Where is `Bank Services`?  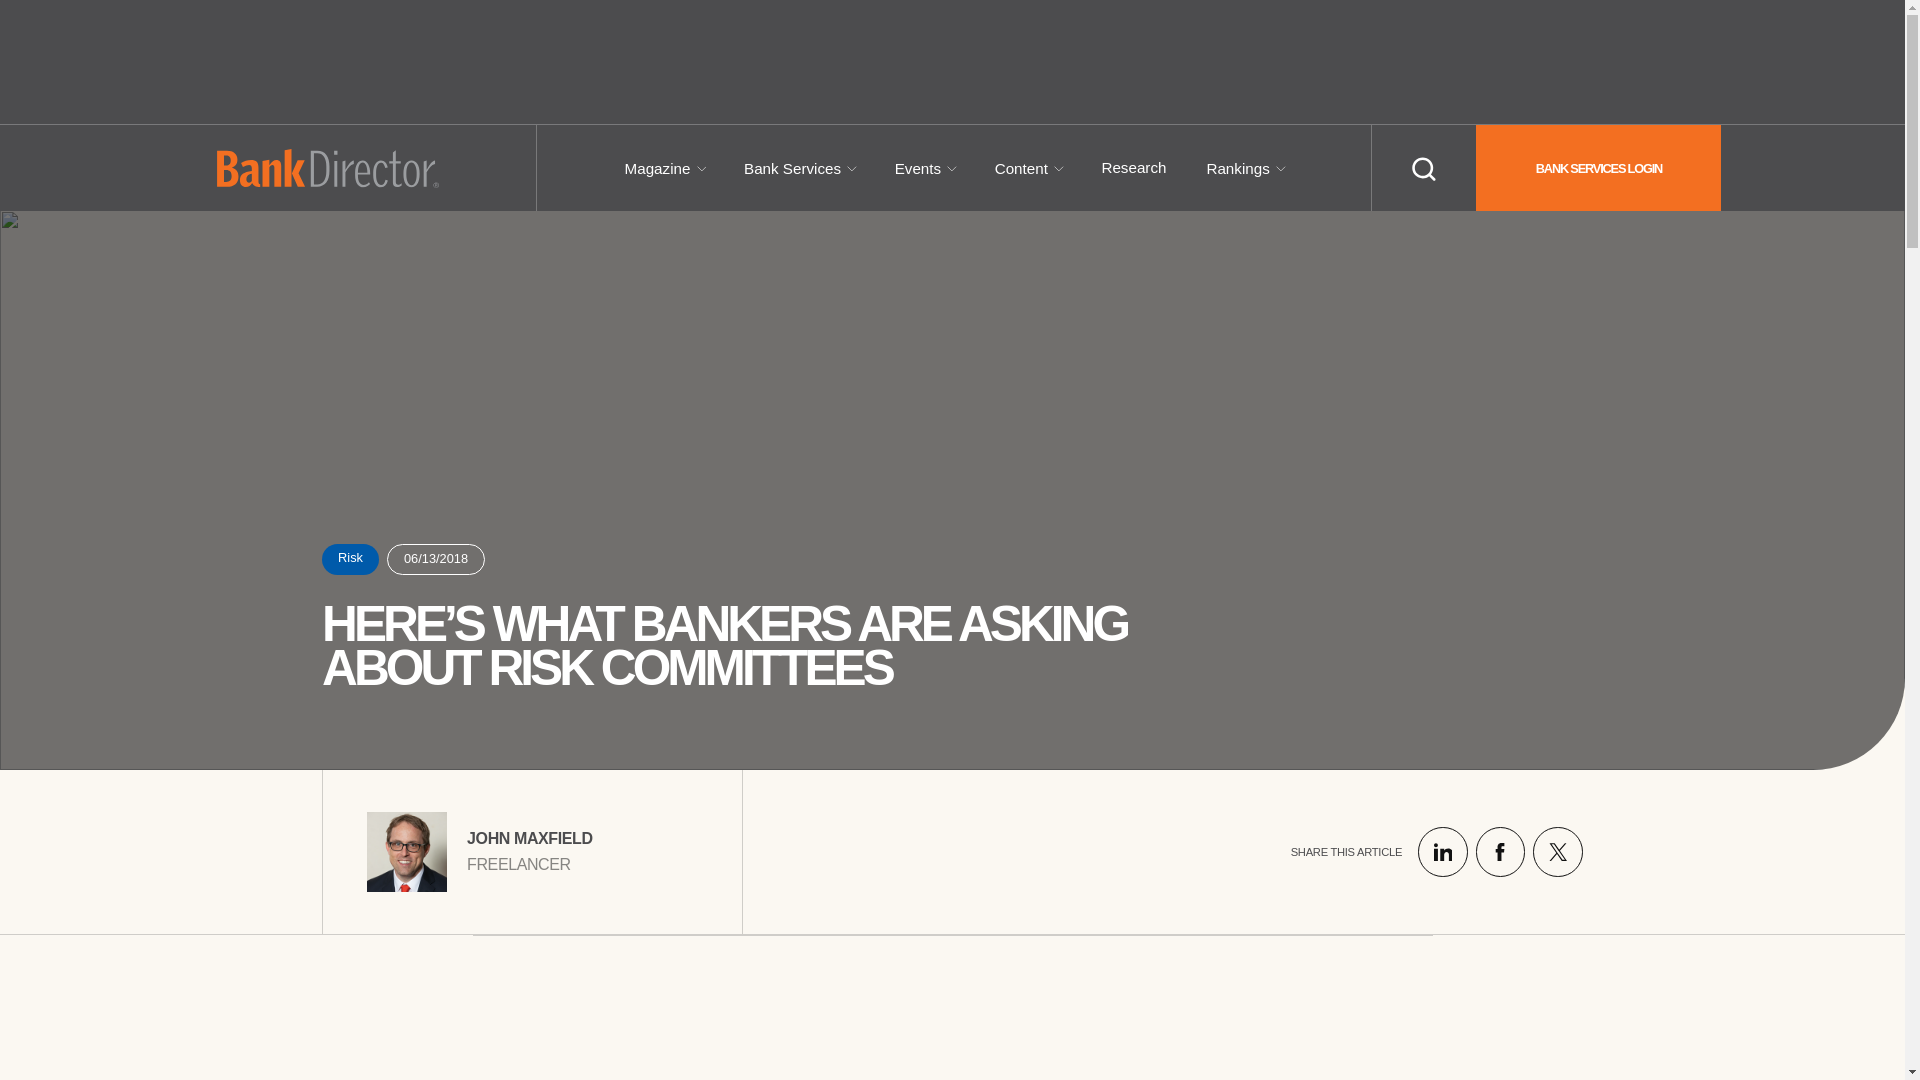 Bank Services is located at coordinates (792, 168).